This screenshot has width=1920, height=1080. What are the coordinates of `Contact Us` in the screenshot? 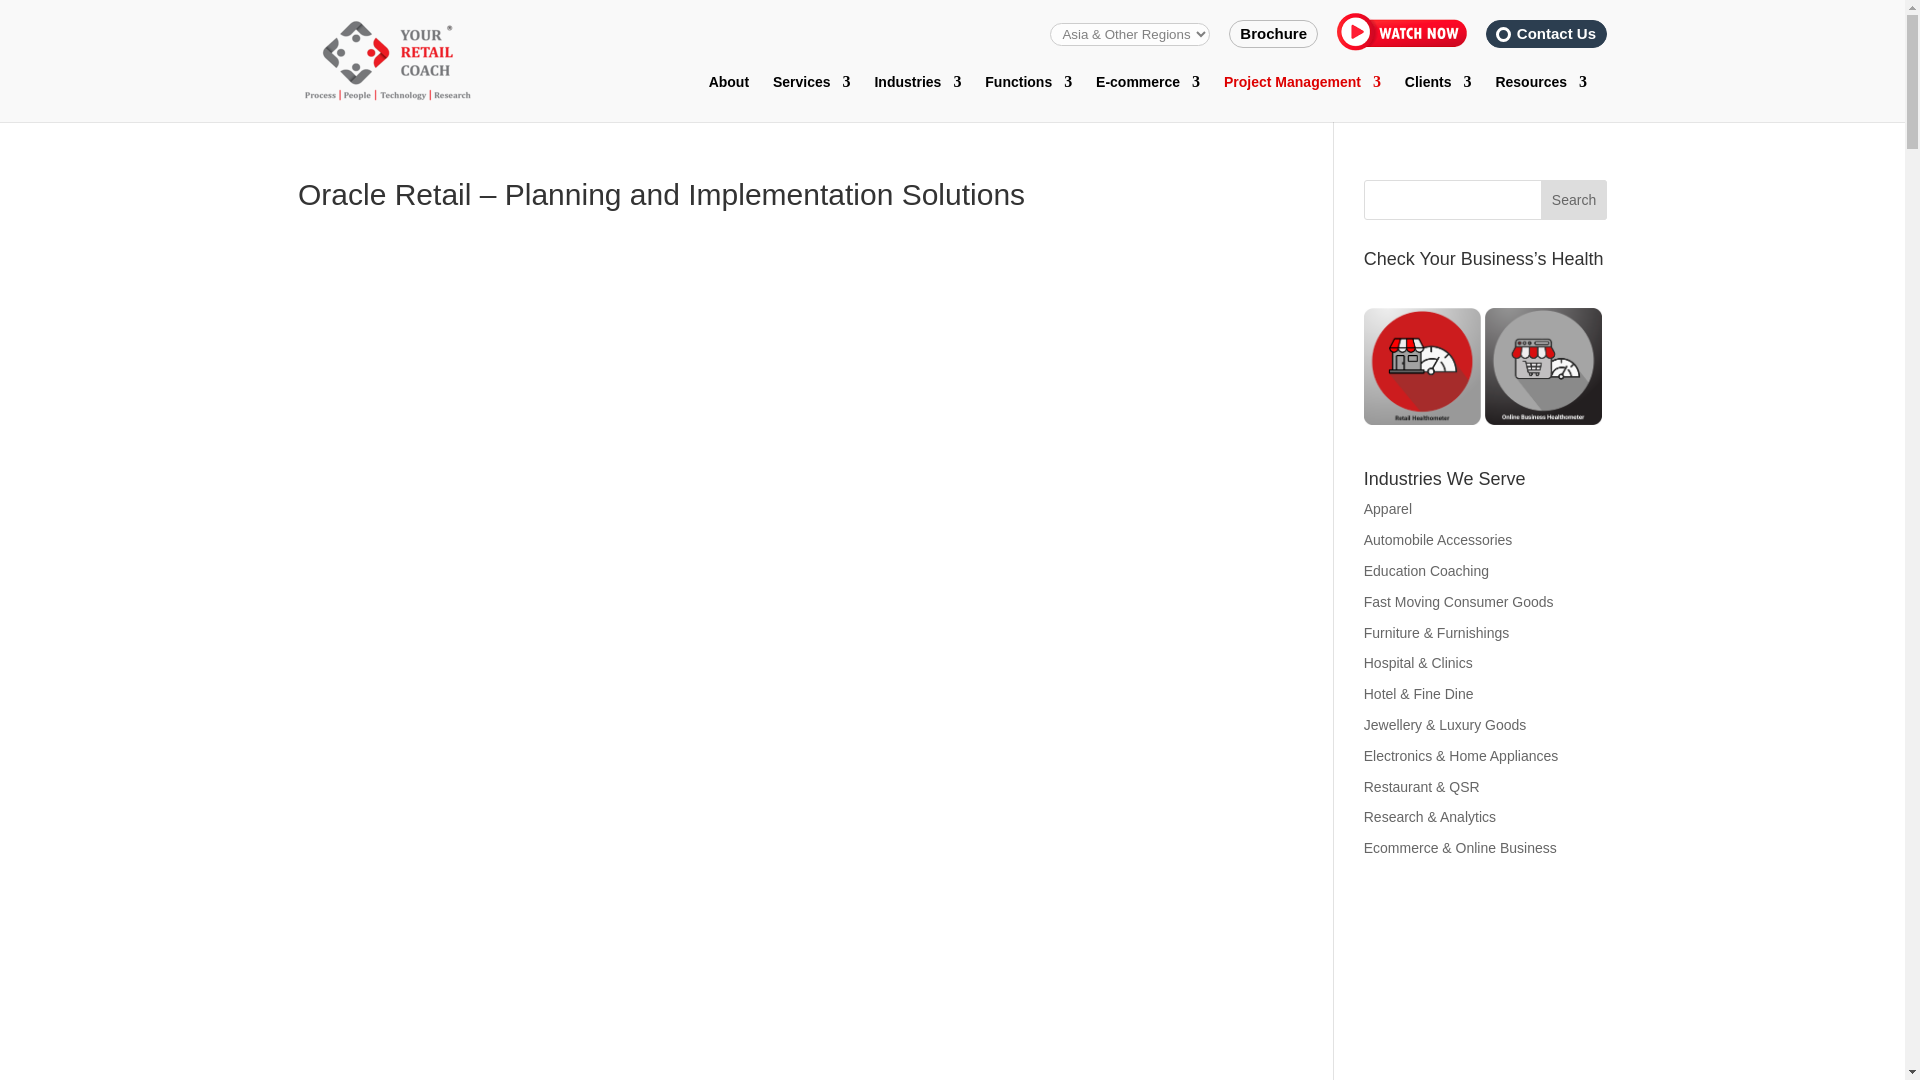 It's located at (1556, 33).